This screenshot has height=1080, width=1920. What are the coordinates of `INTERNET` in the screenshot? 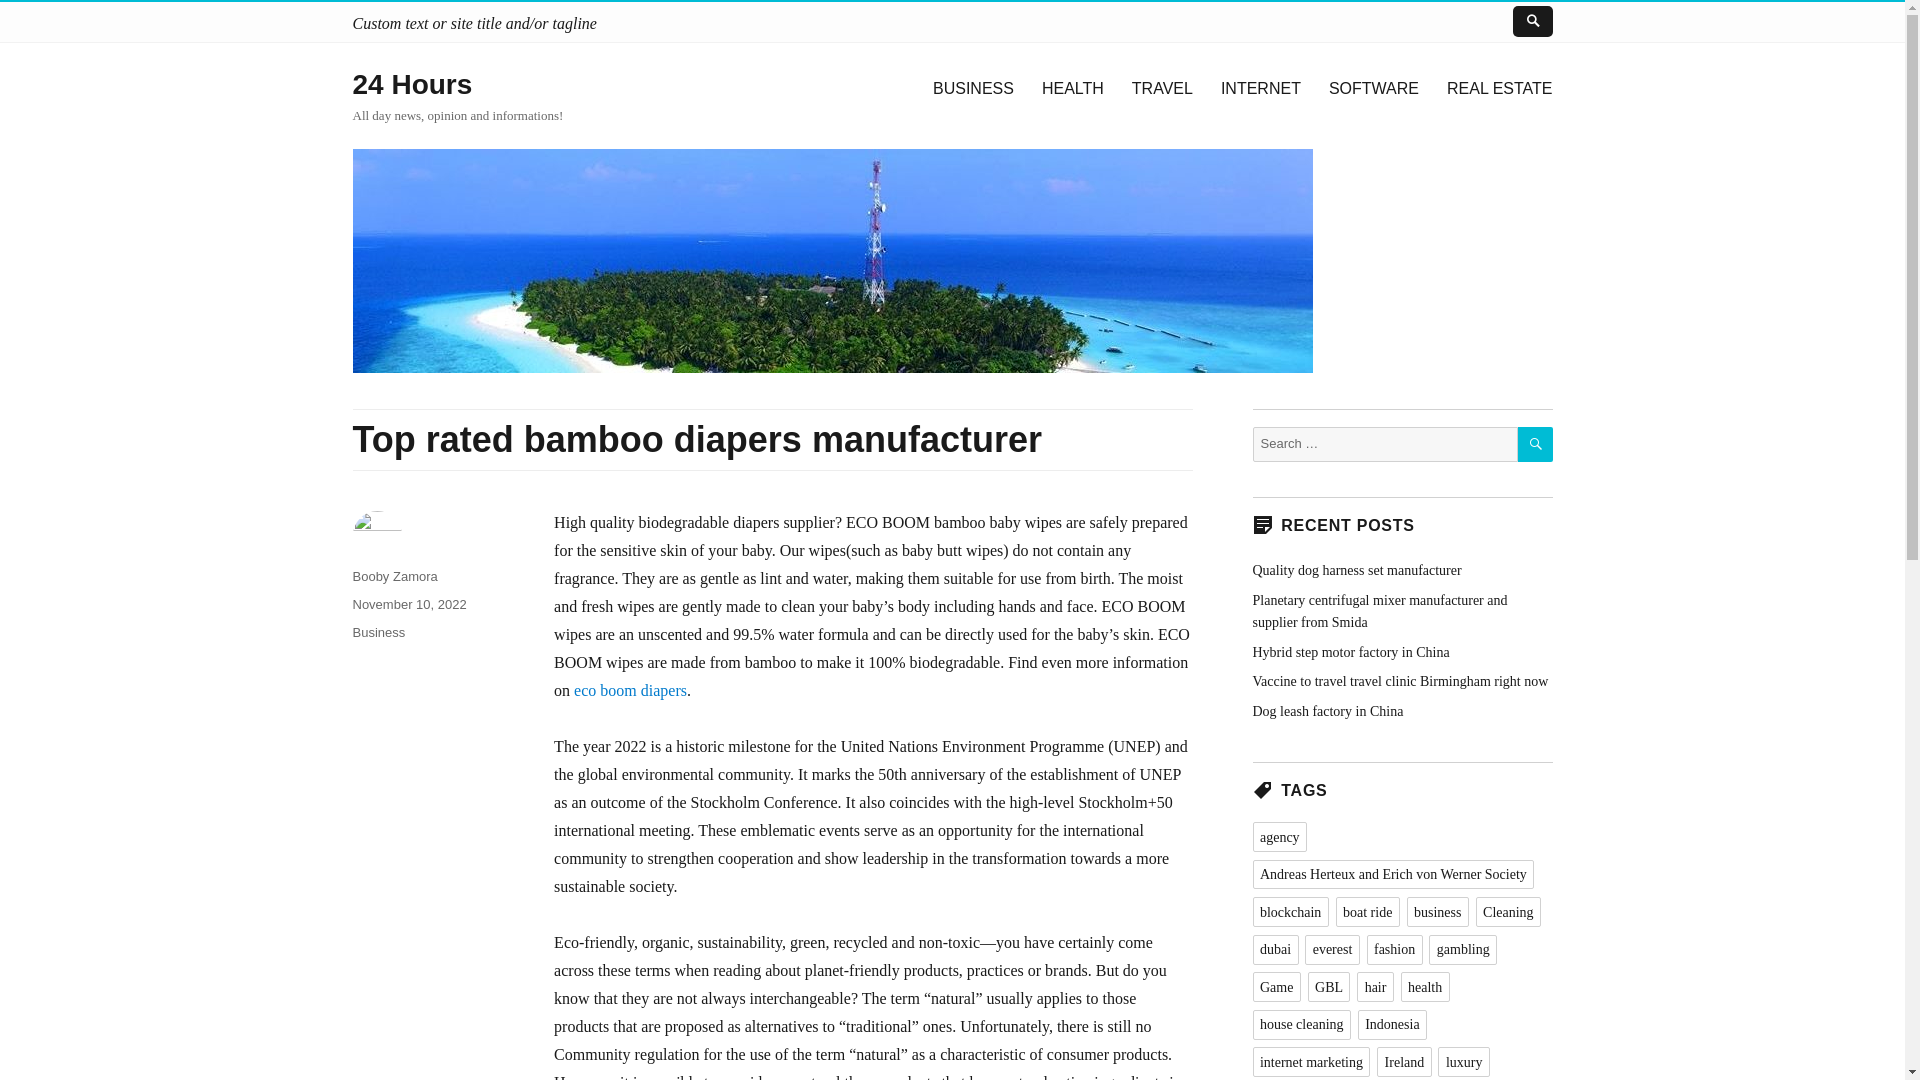 It's located at (1261, 88).